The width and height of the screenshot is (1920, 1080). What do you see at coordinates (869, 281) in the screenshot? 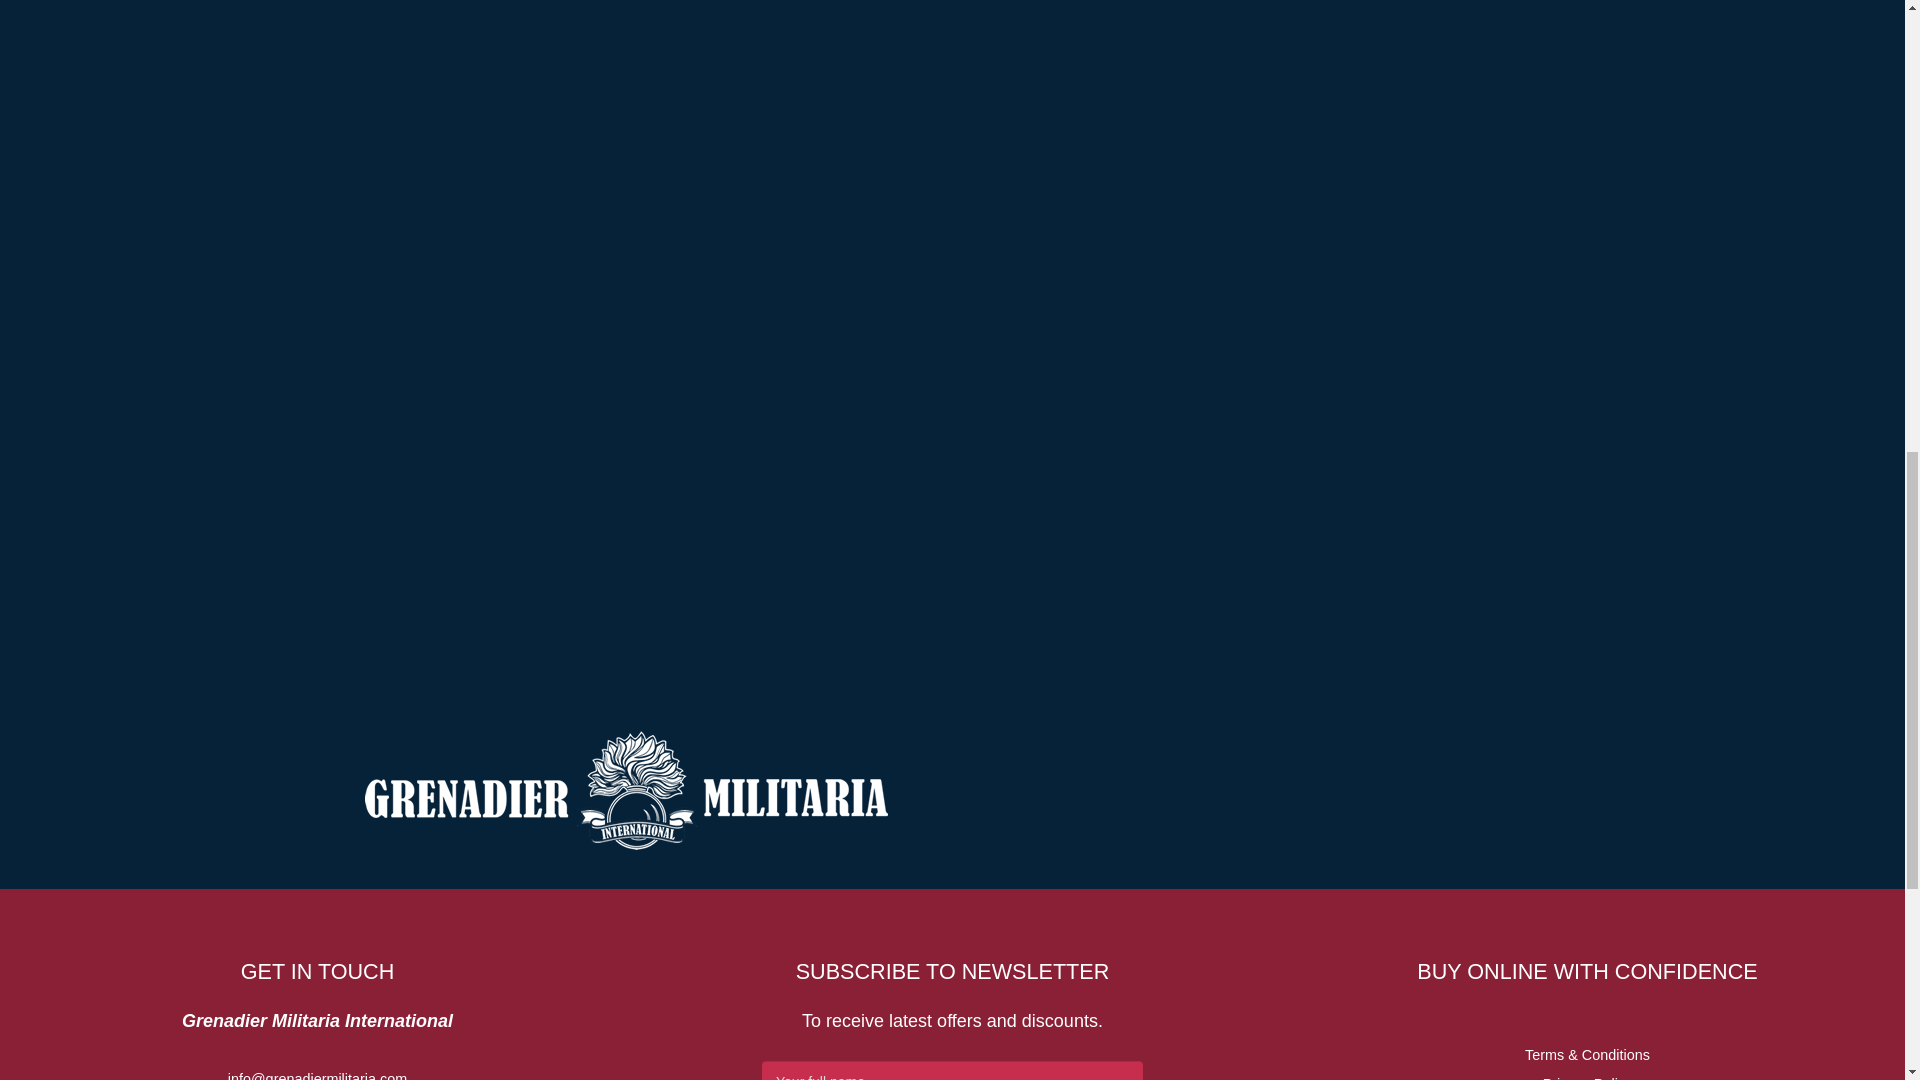
I see `PayPal Message 1` at bounding box center [869, 281].